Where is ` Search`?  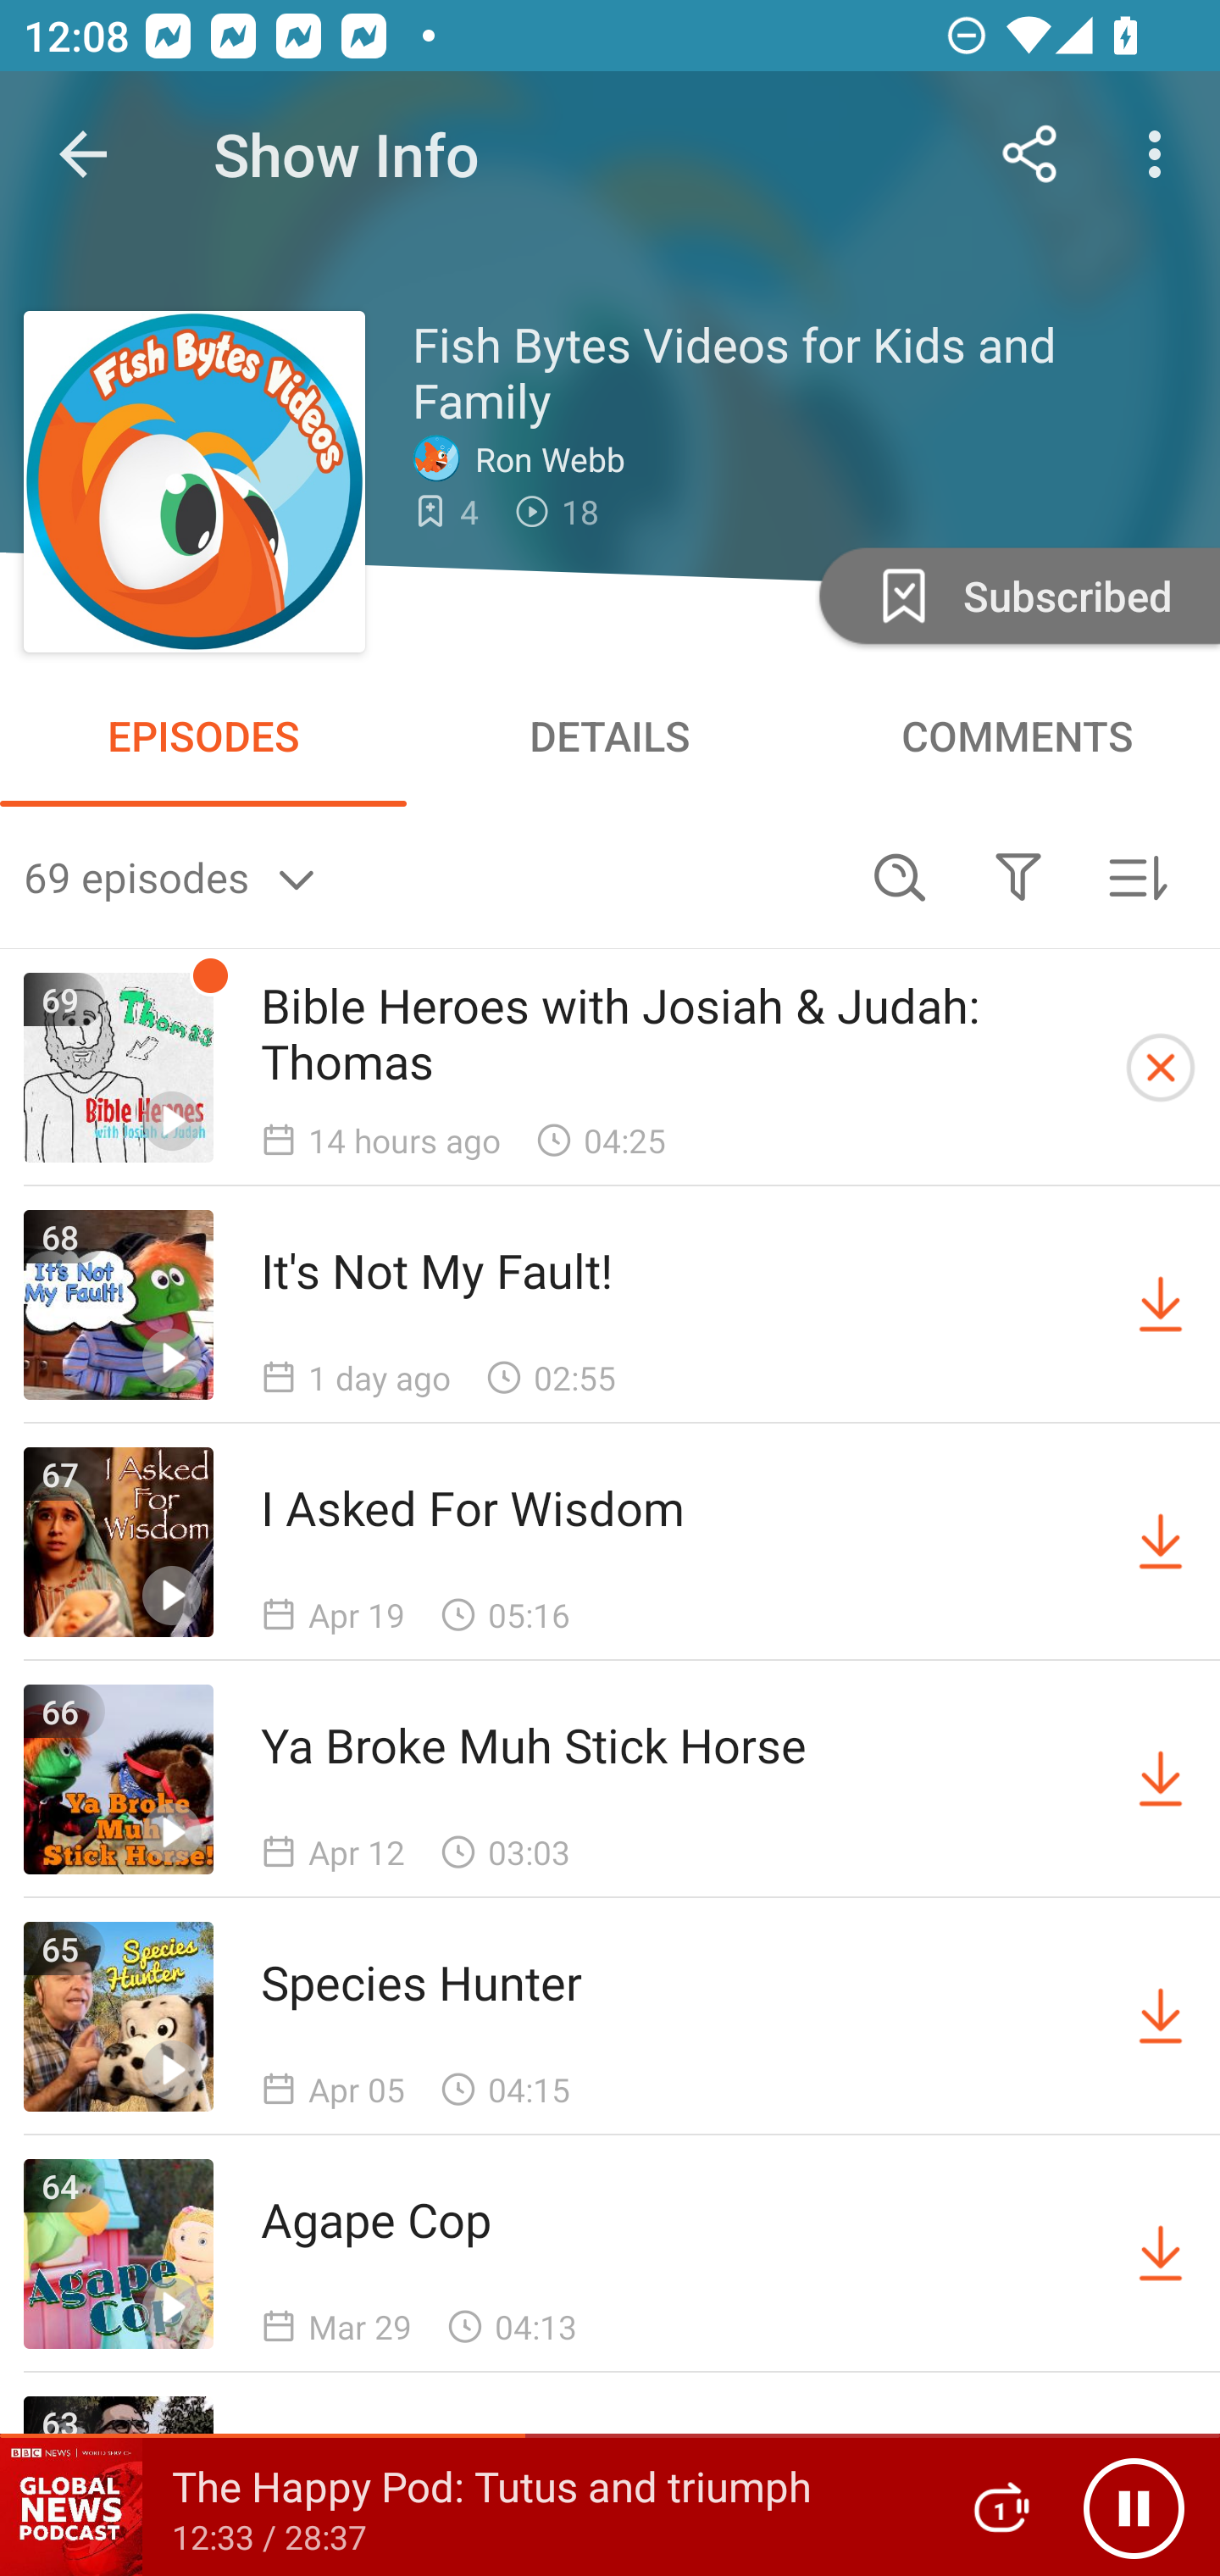
 Search is located at coordinates (900, 876).